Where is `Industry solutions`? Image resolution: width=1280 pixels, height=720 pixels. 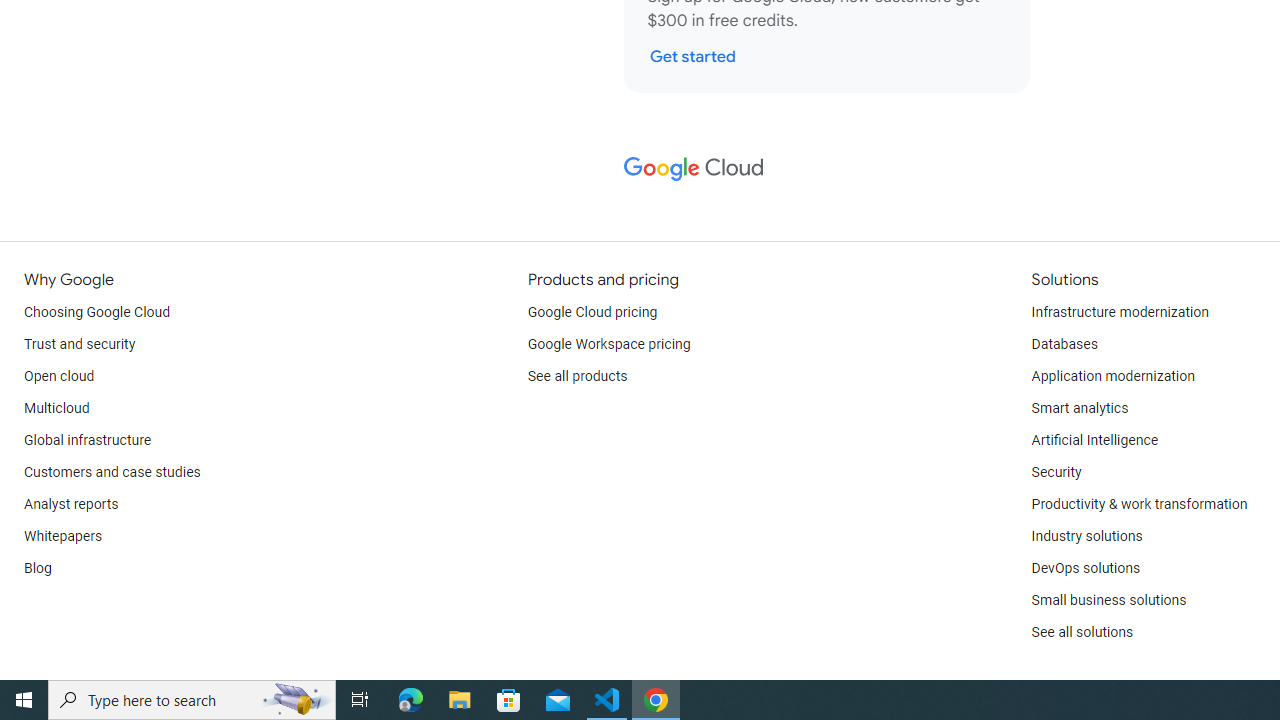
Industry solutions is located at coordinates (1086, 536).